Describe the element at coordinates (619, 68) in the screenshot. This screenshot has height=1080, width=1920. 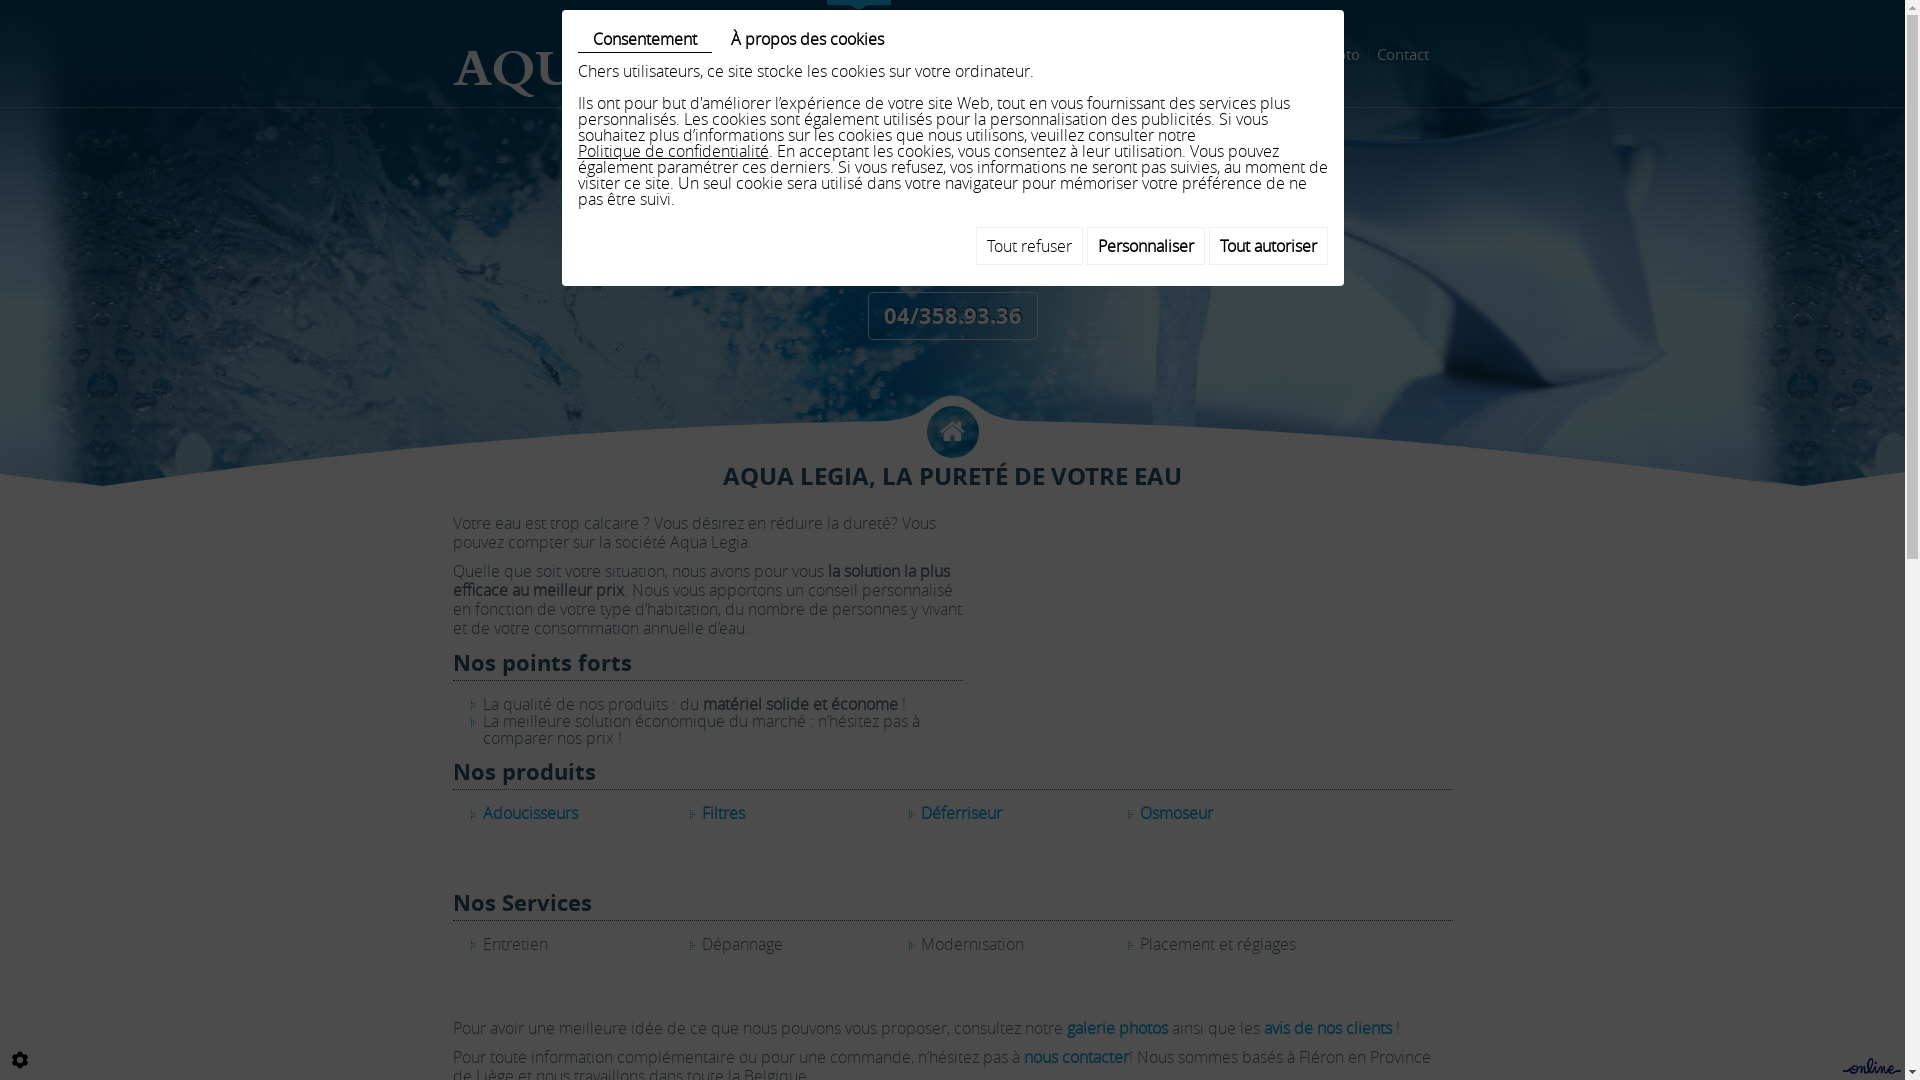
I see `Aqua Legia - Fleron - Adoucisseurs, Filtres` at that location.